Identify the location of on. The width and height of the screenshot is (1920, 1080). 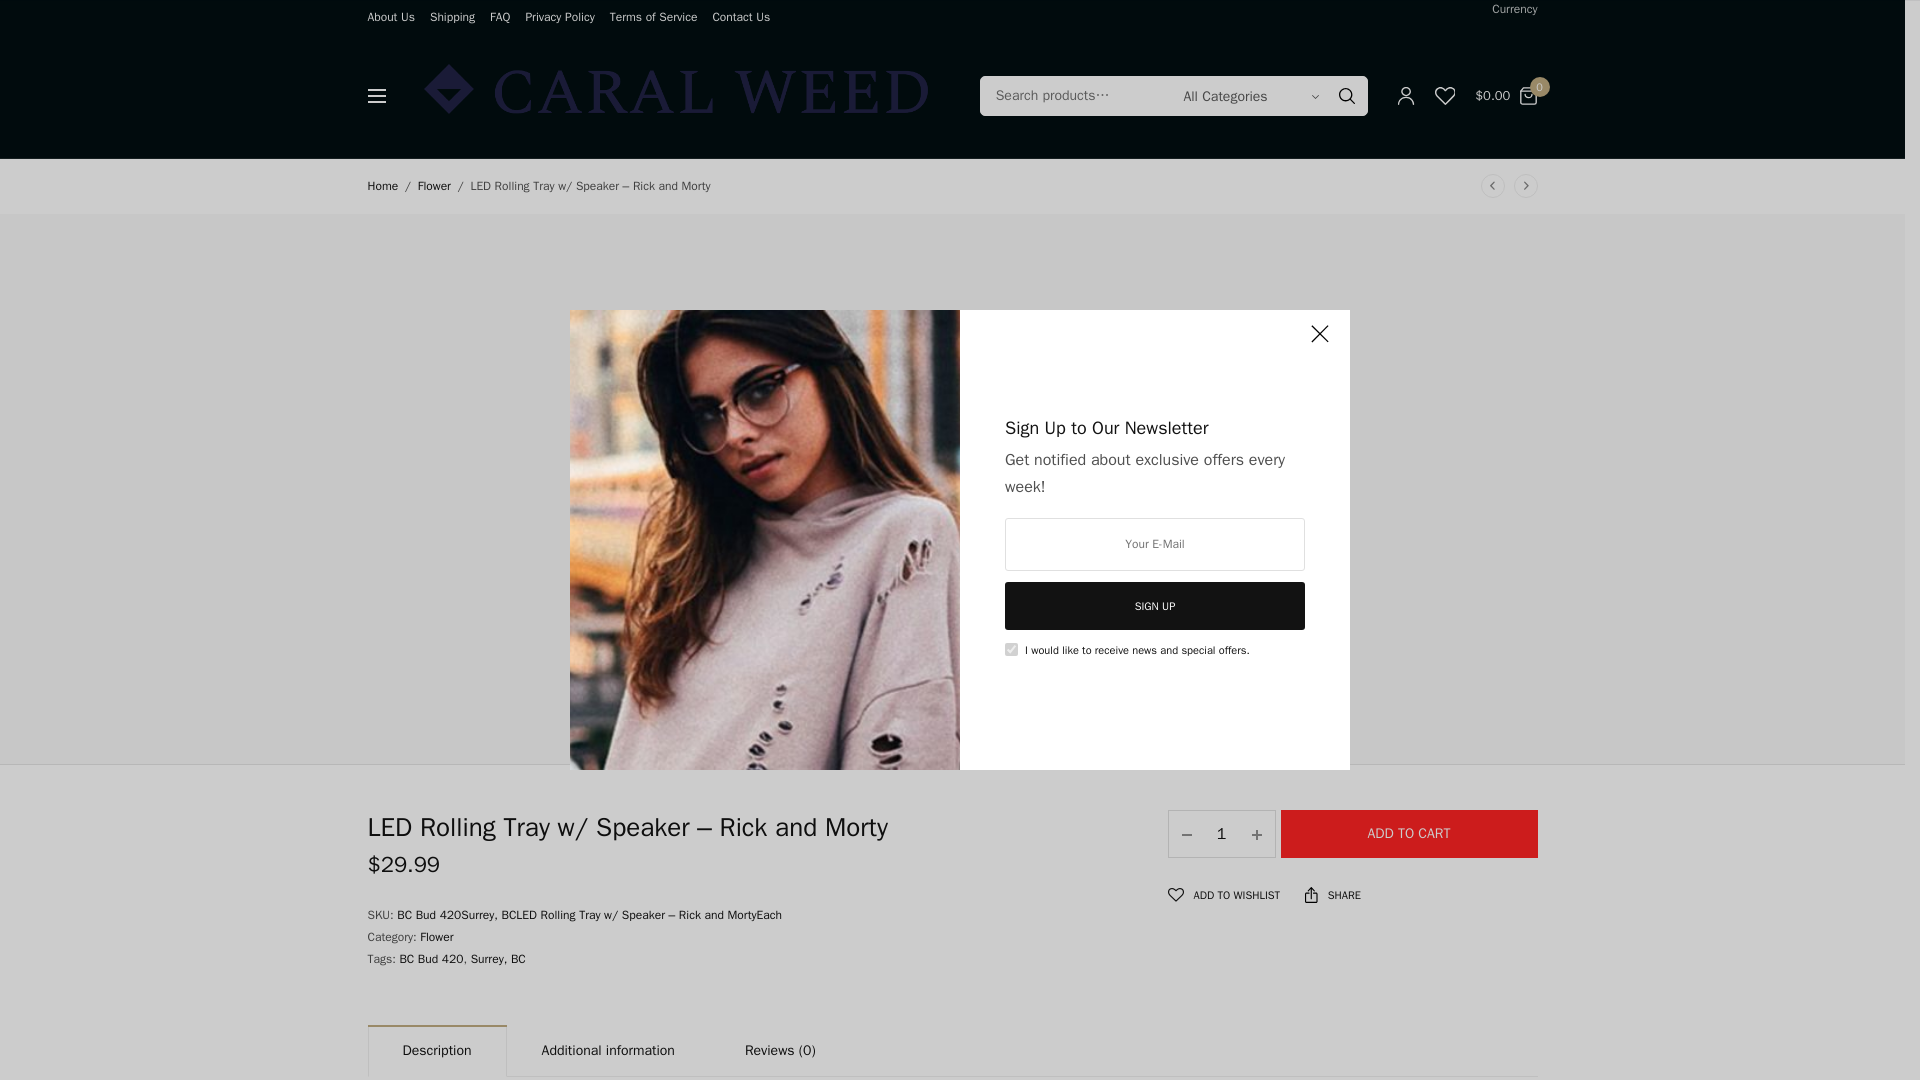
(1010, 648).